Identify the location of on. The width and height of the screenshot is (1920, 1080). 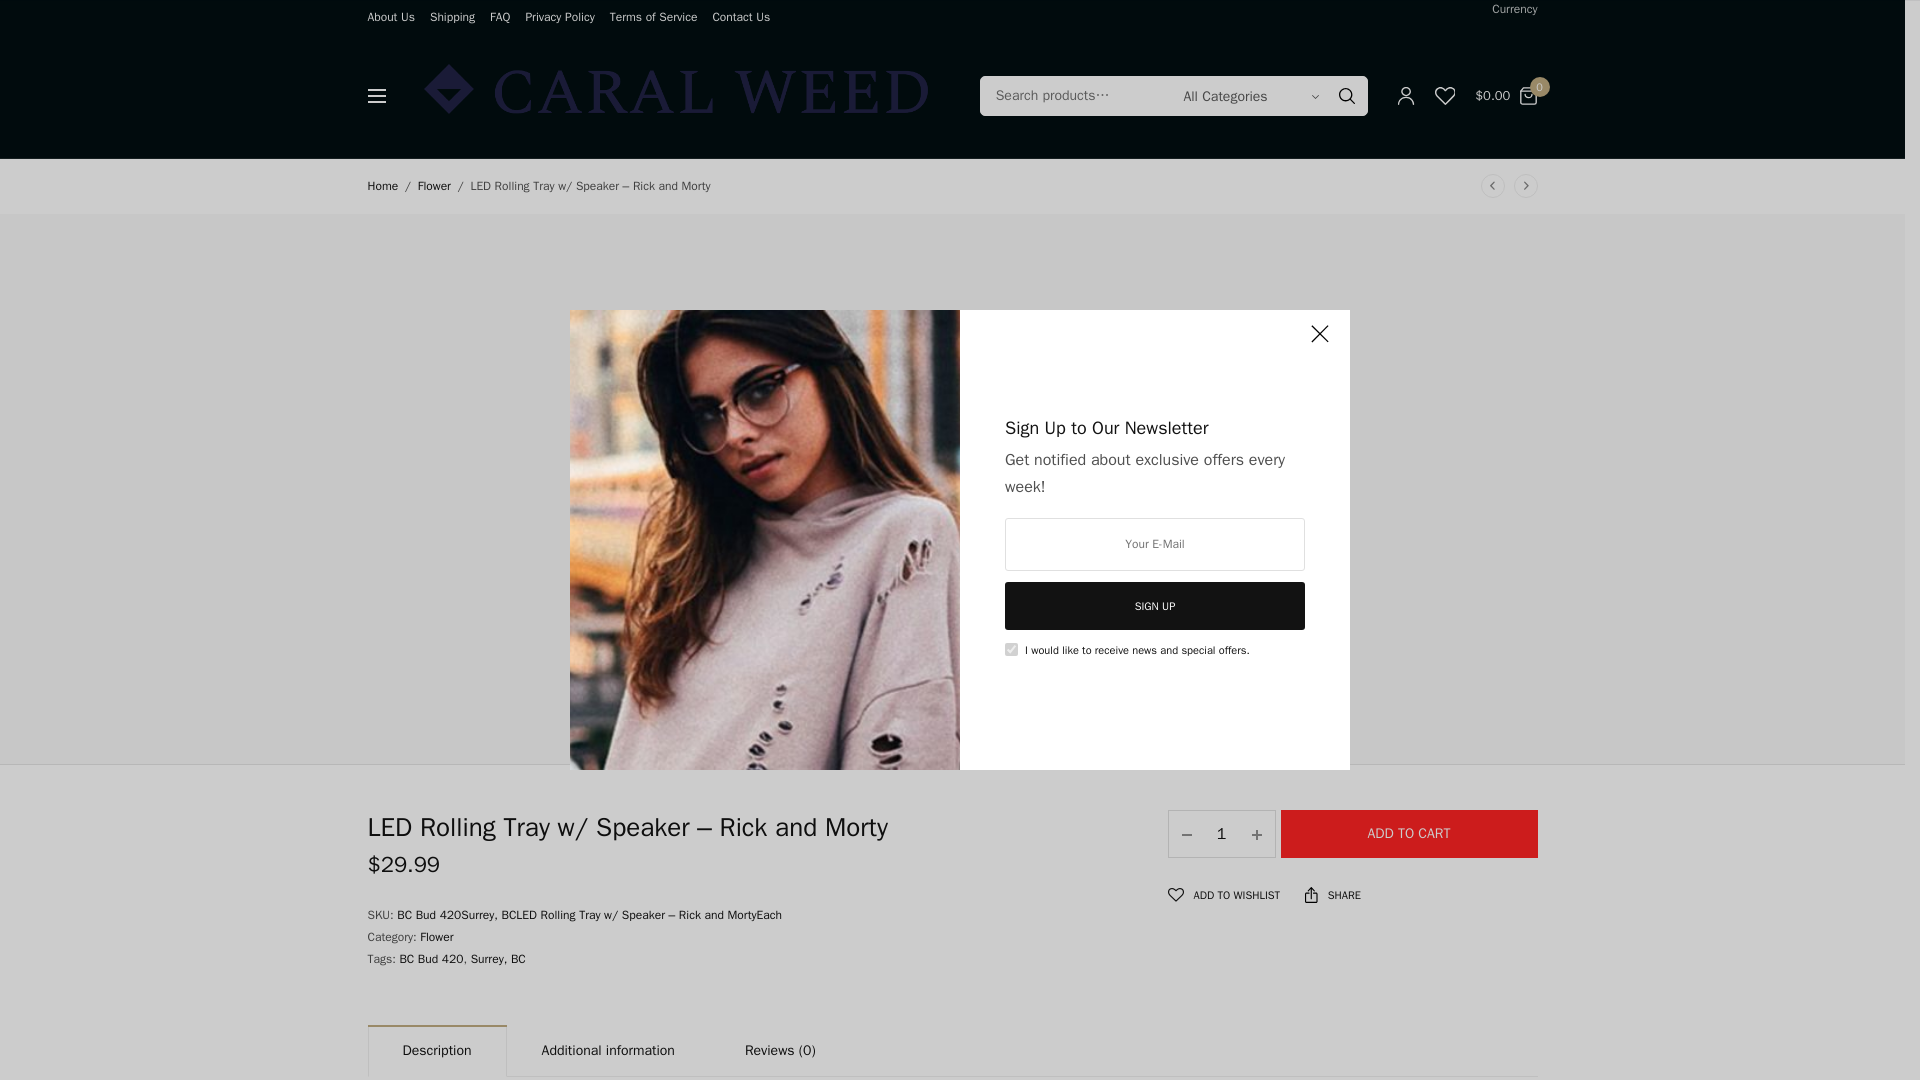
(1010, 648).